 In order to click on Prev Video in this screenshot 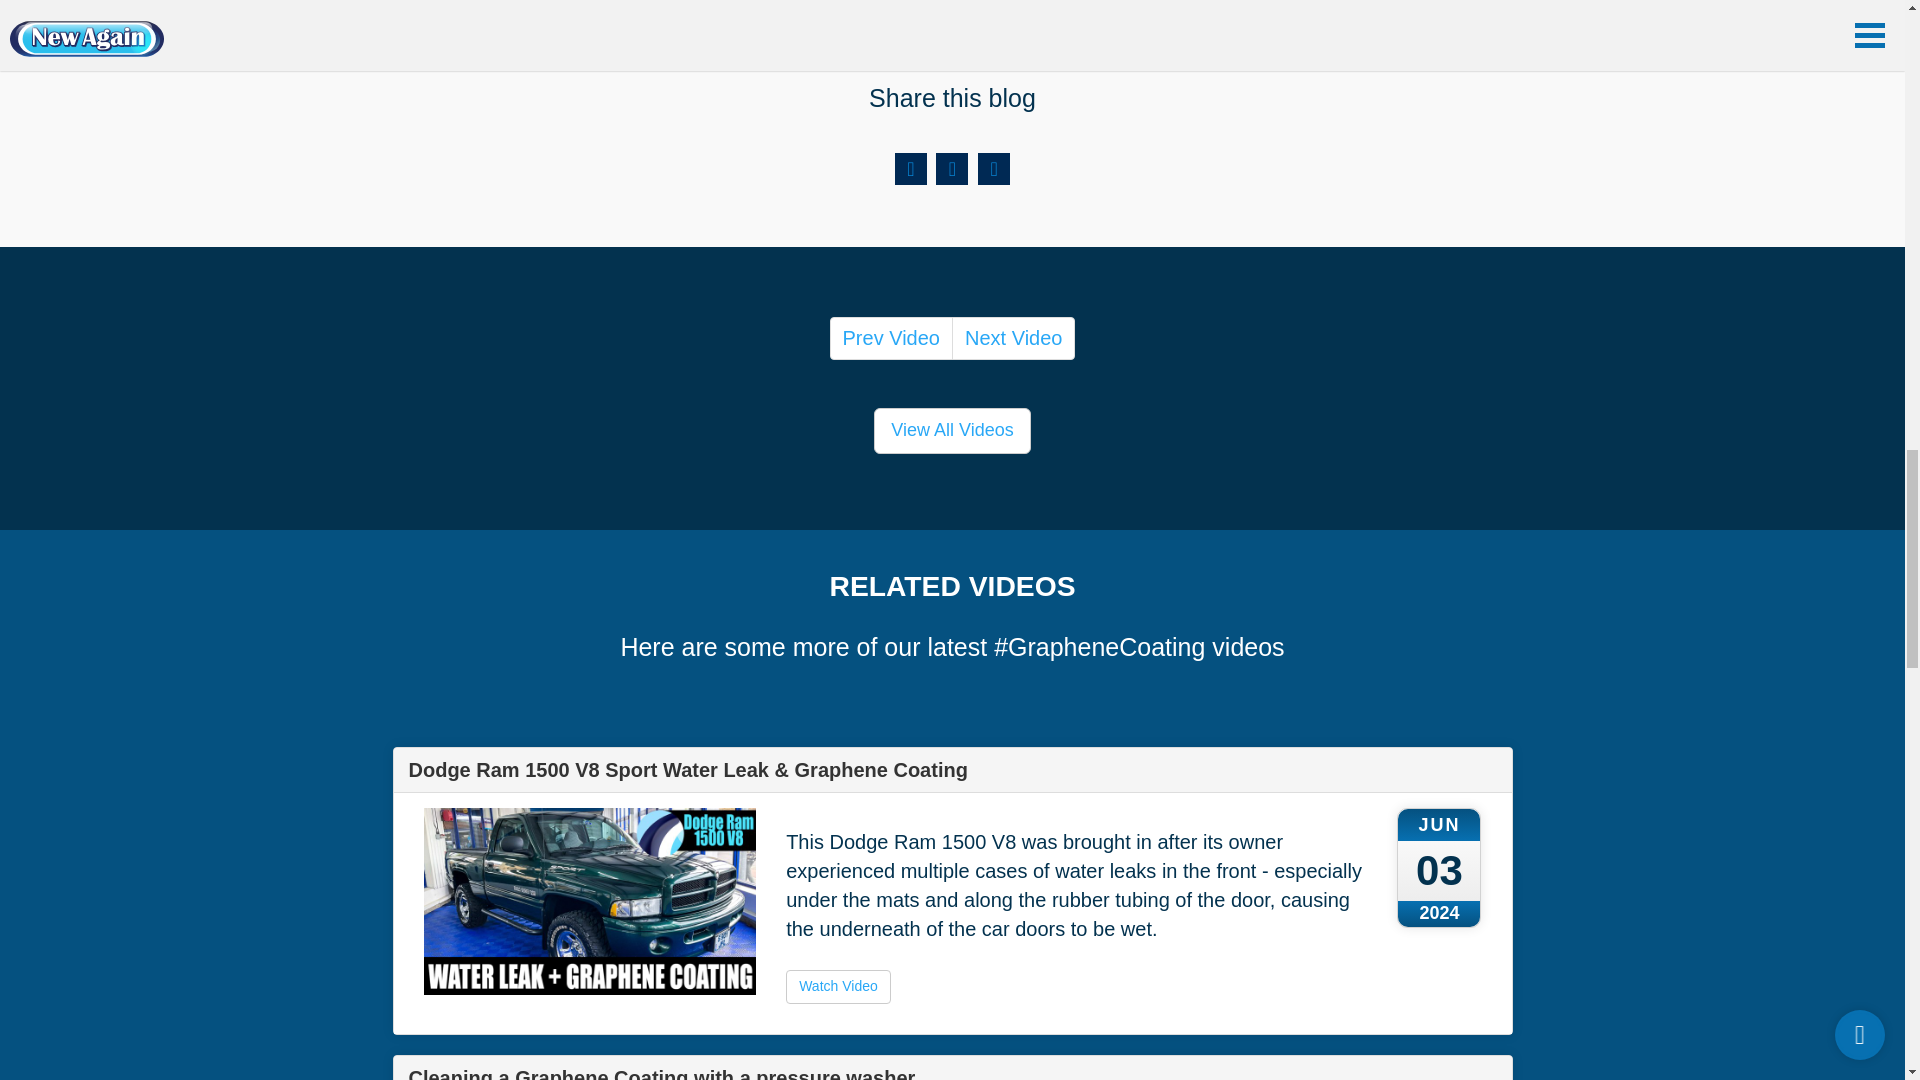, I will do `click(890, 338)`.